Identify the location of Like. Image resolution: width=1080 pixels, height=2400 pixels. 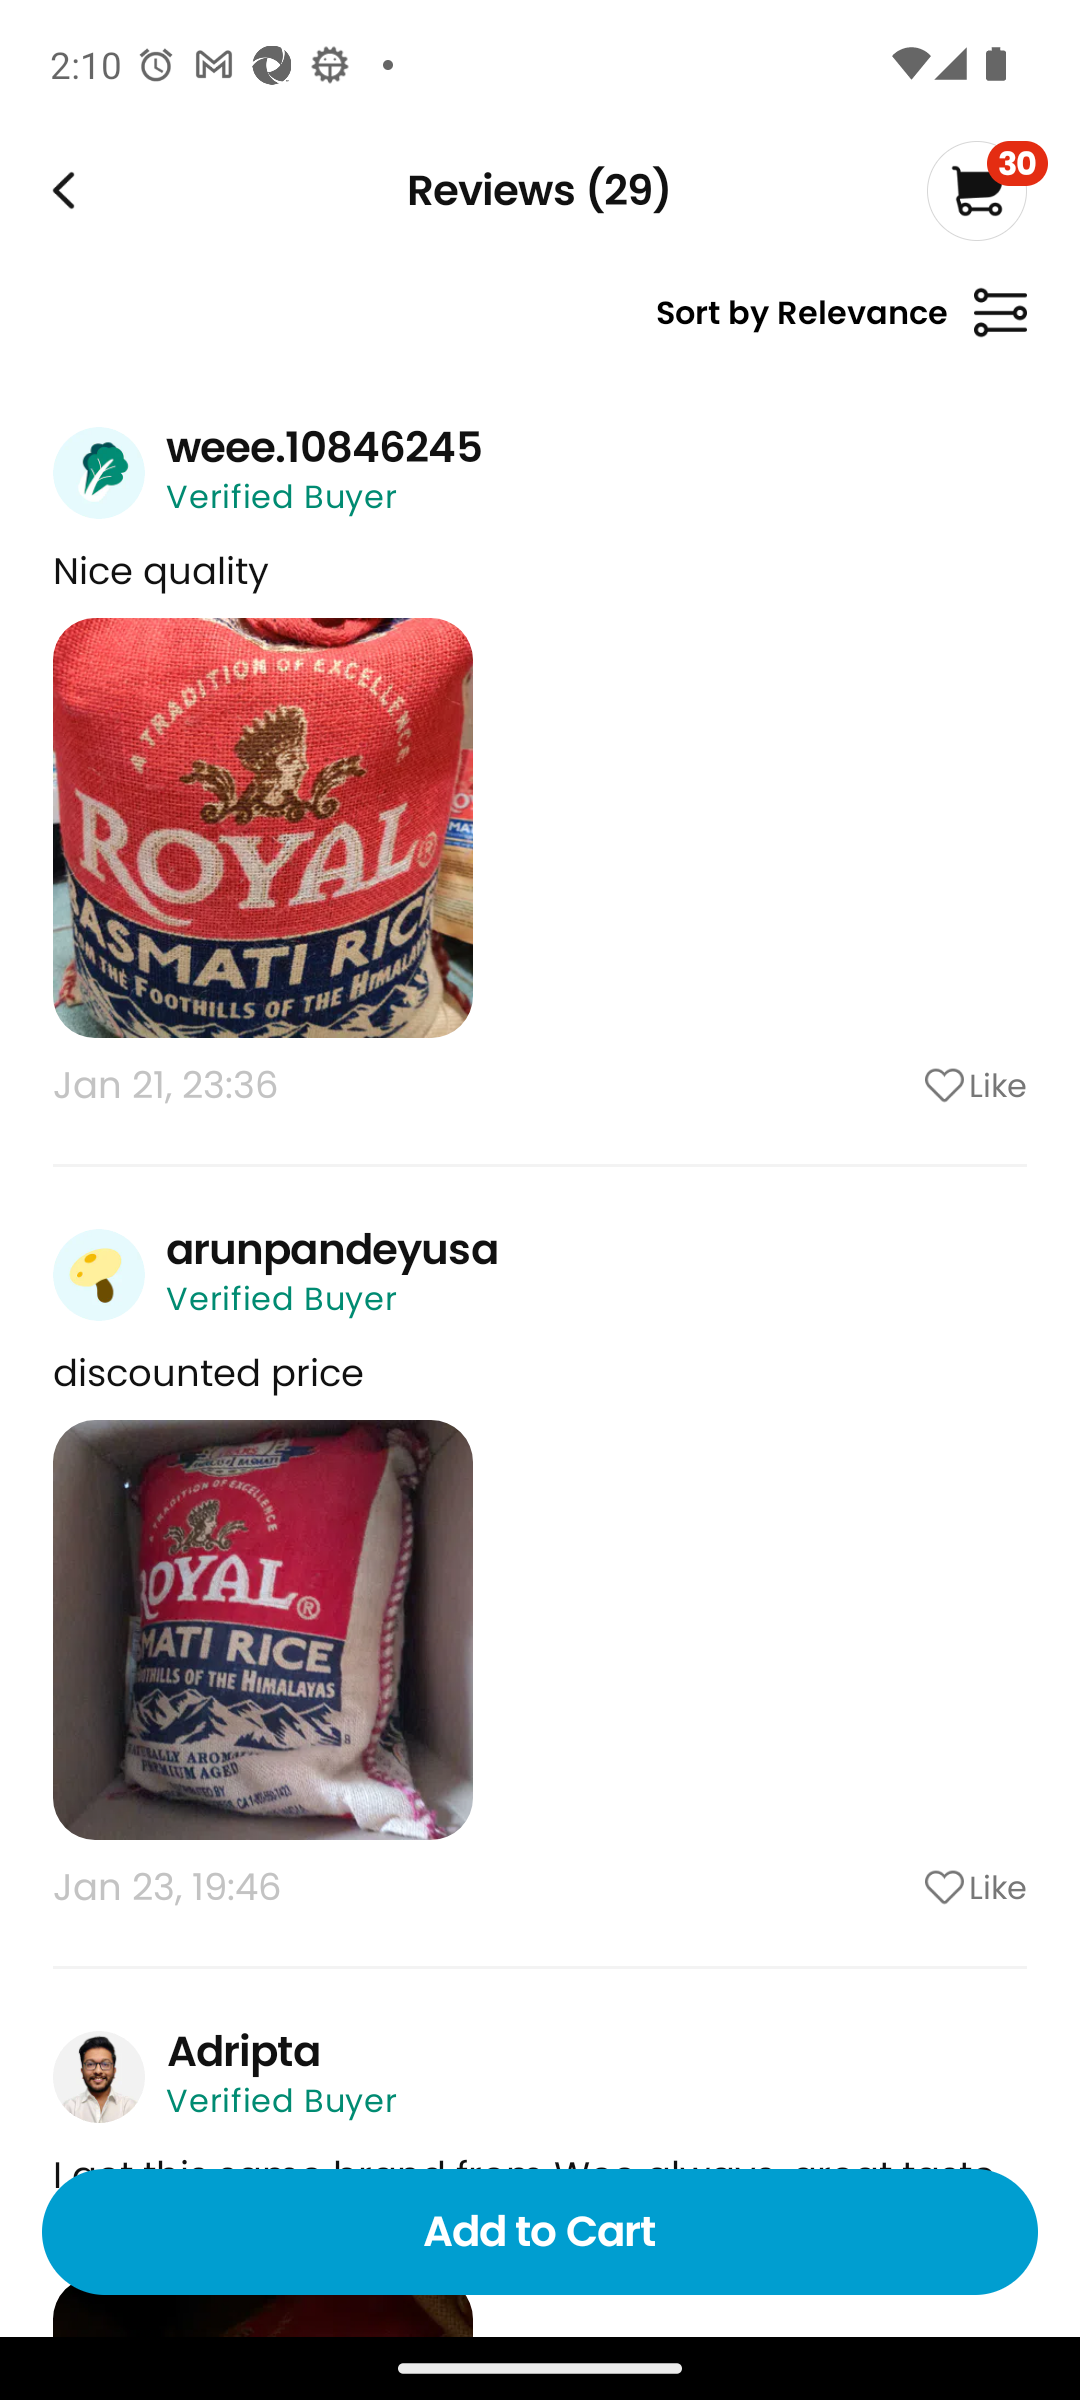
(895, 1084).